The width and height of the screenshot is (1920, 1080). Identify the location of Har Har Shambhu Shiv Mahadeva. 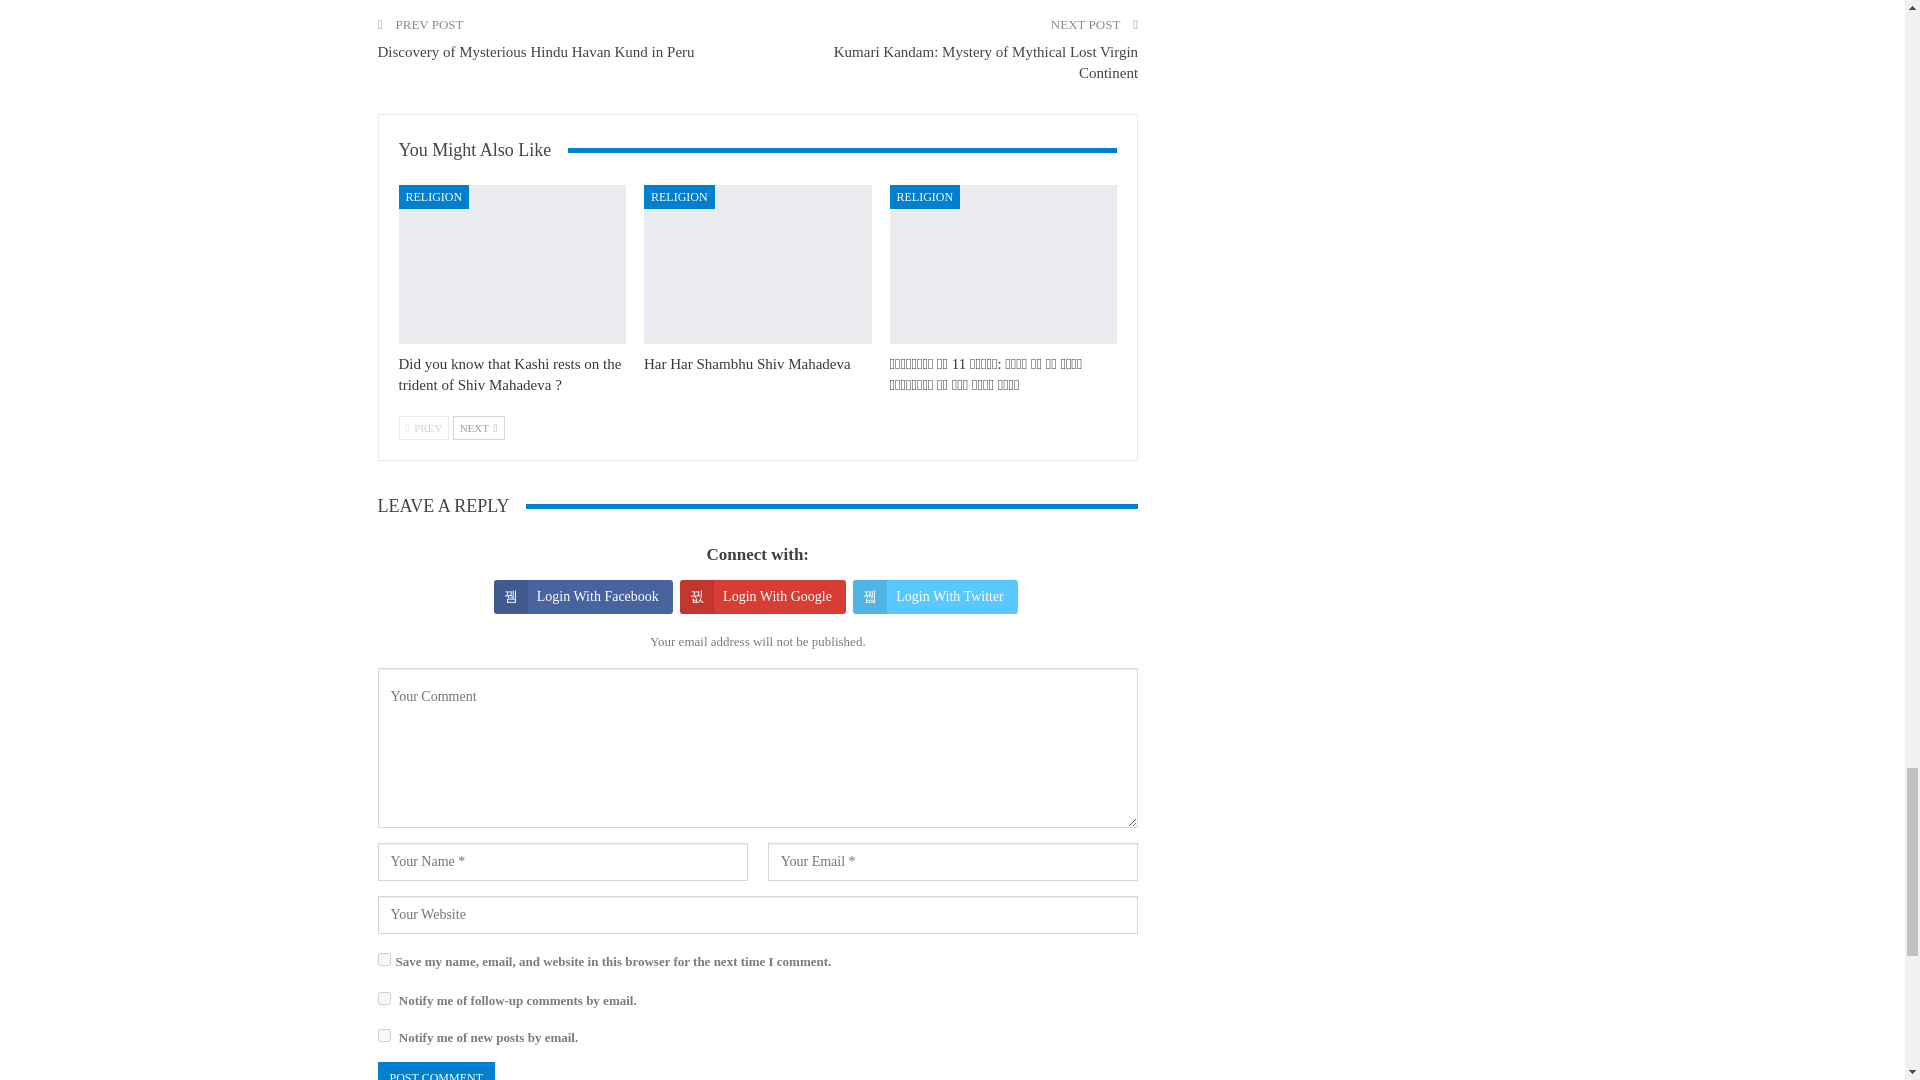
(746, 364).